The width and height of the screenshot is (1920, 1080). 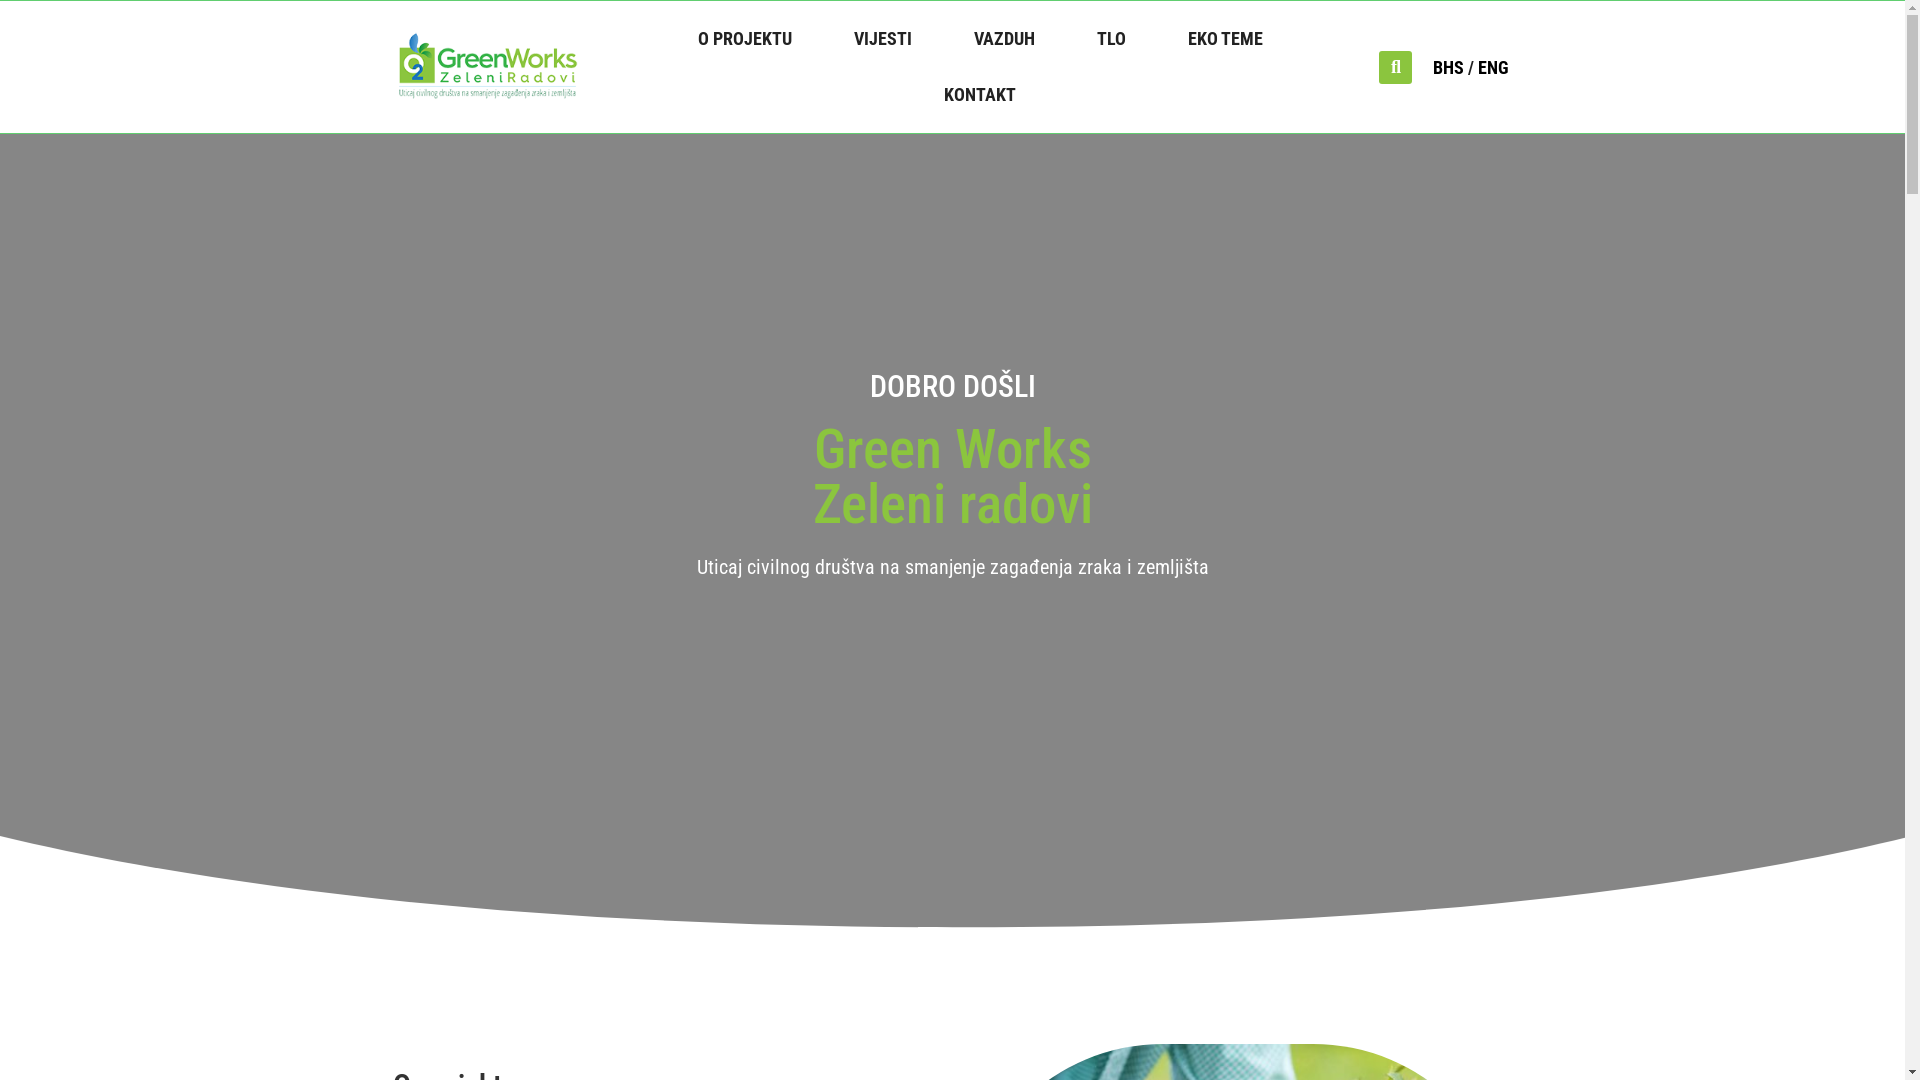 I want to click on O PROJEKTU, so click(x=745, y=39).